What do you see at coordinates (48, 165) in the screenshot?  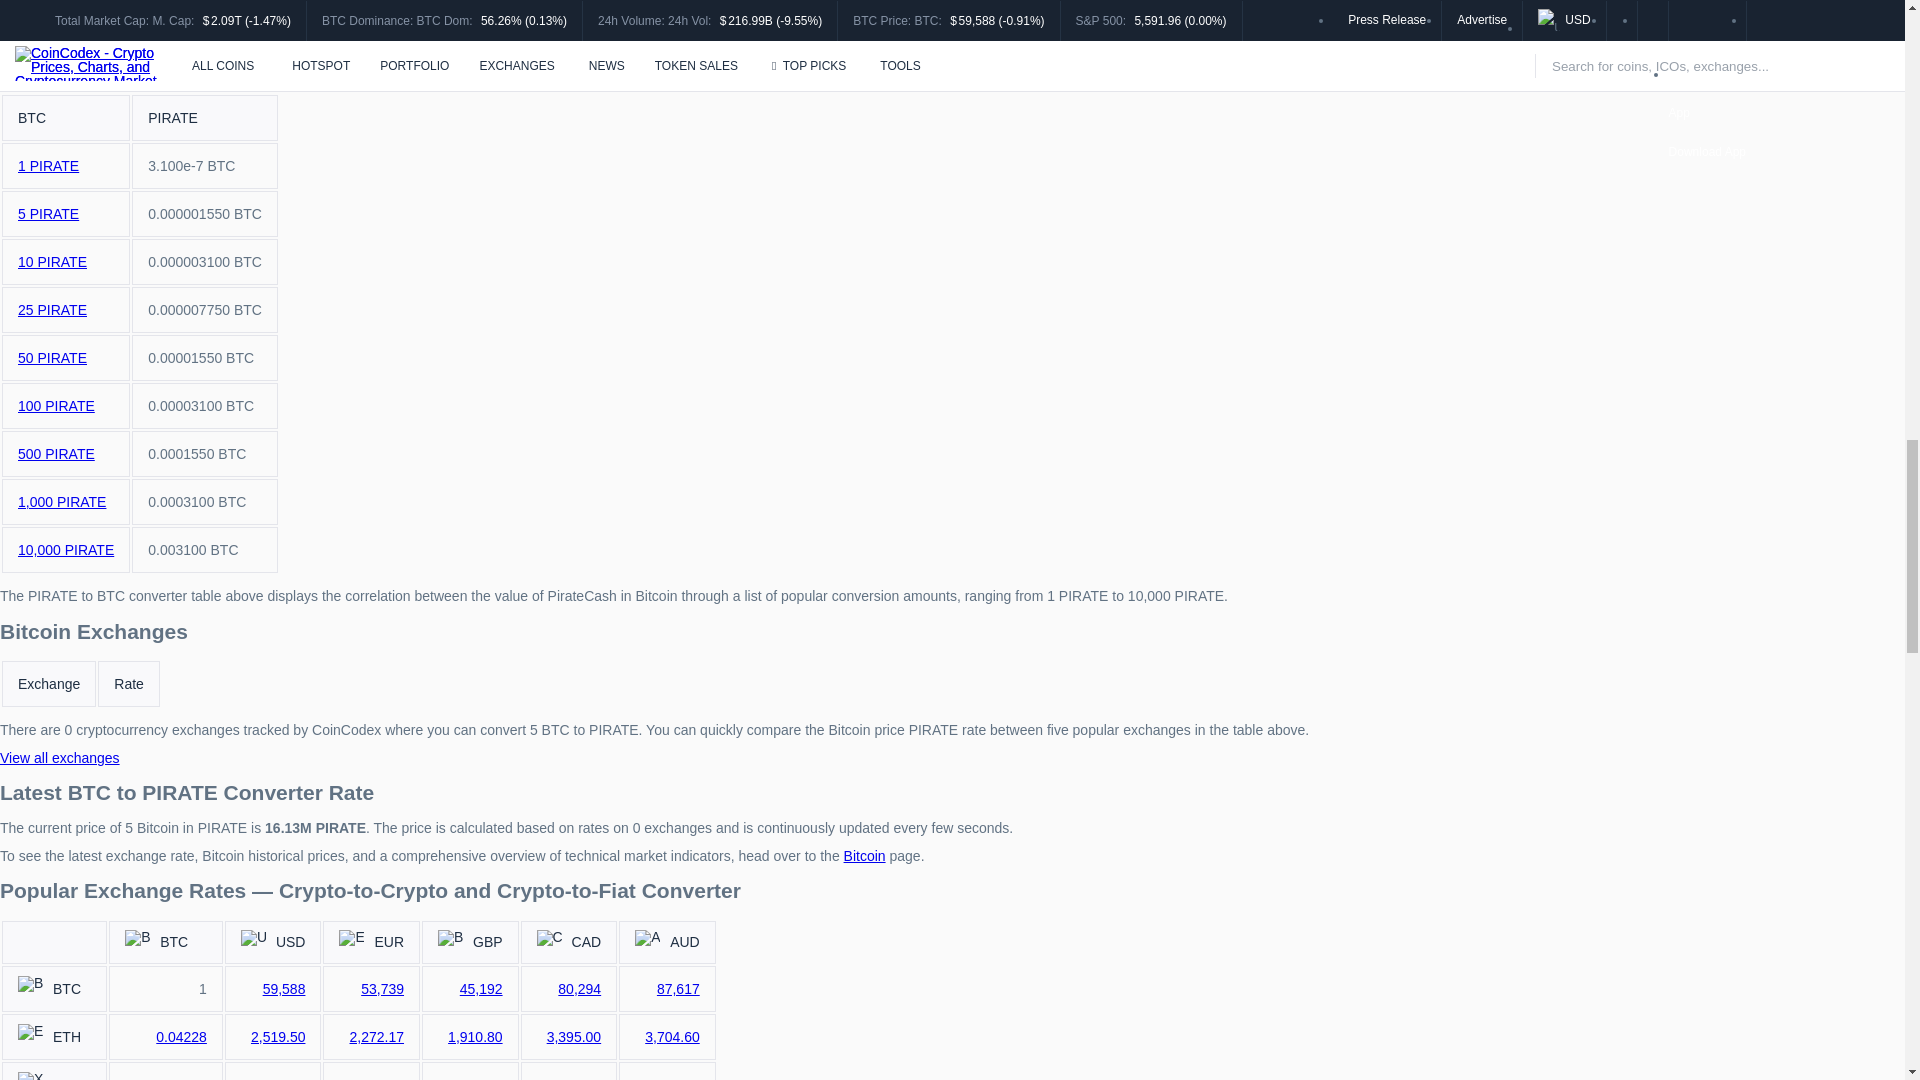 I see `1 PIRATE` at bounding box center [48, 165].